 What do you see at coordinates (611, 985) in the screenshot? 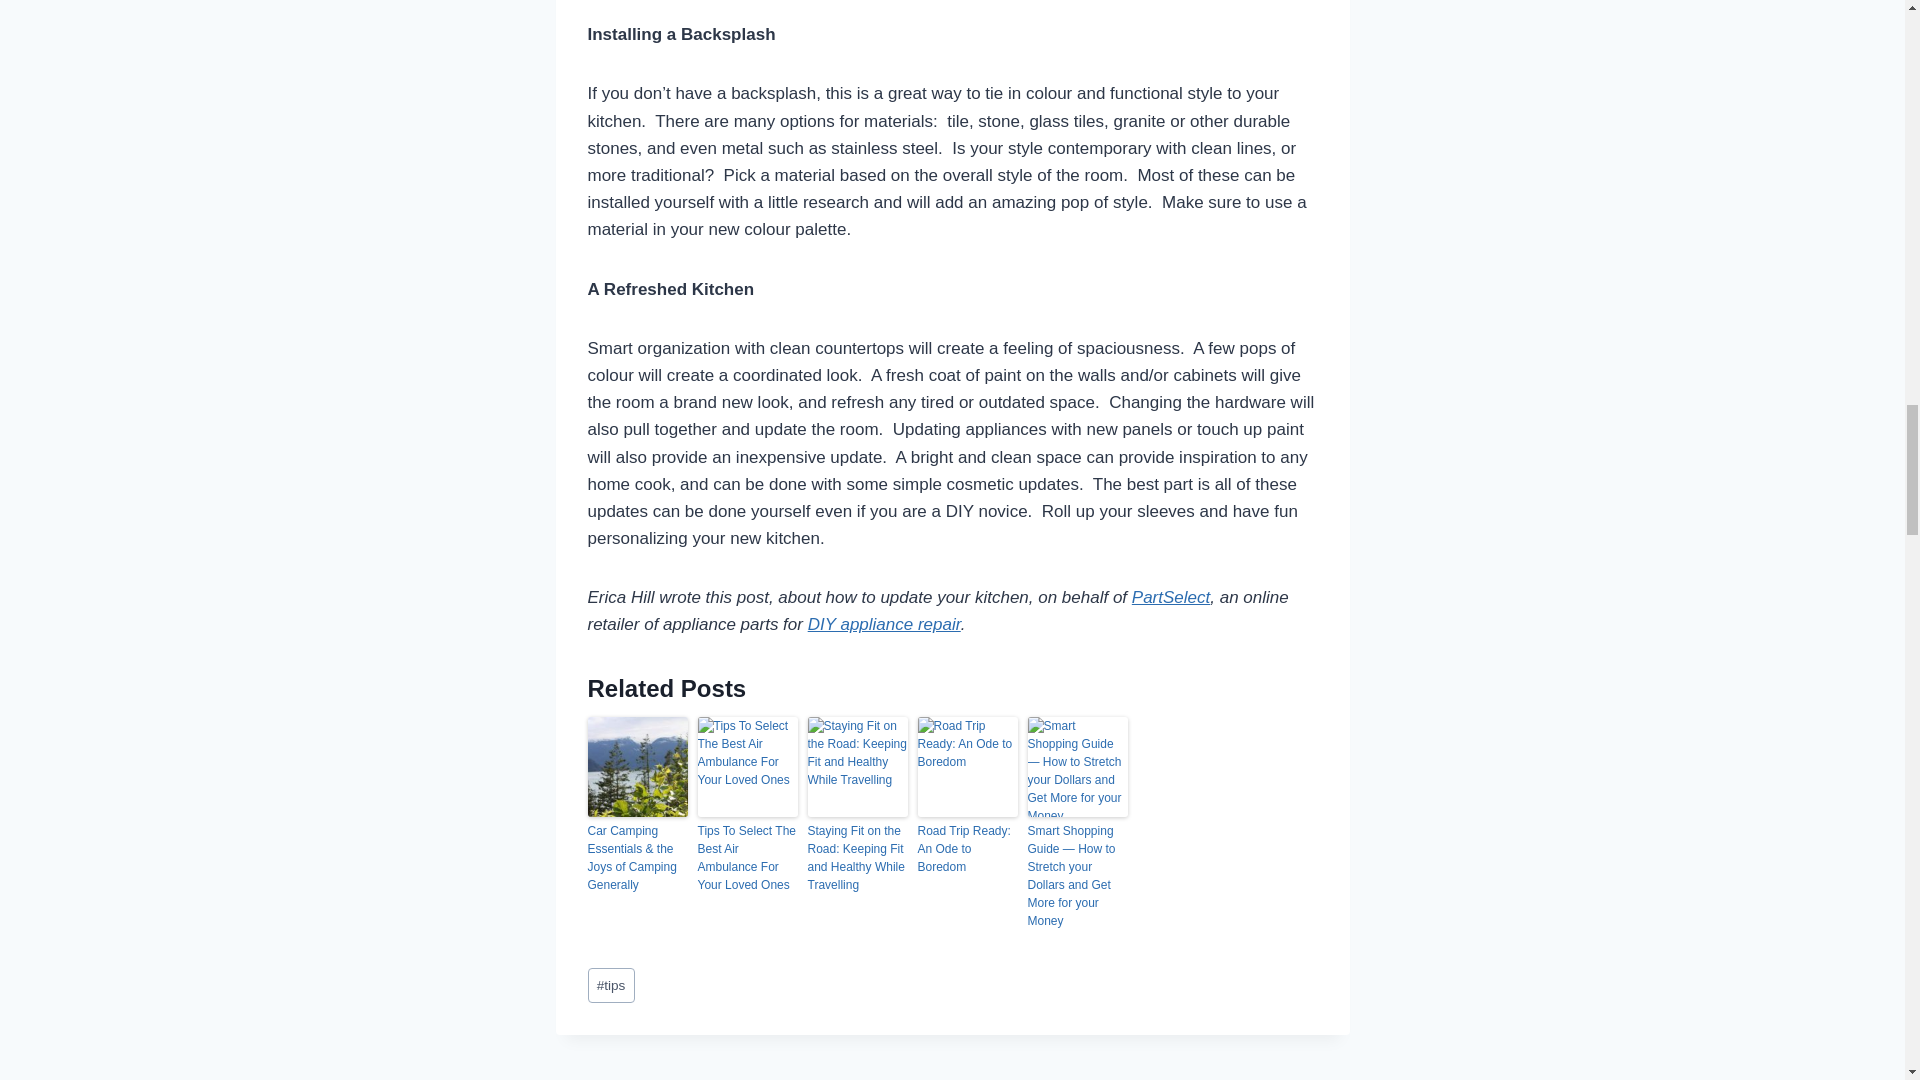
I see `tips` at bounding box center [611, 985].